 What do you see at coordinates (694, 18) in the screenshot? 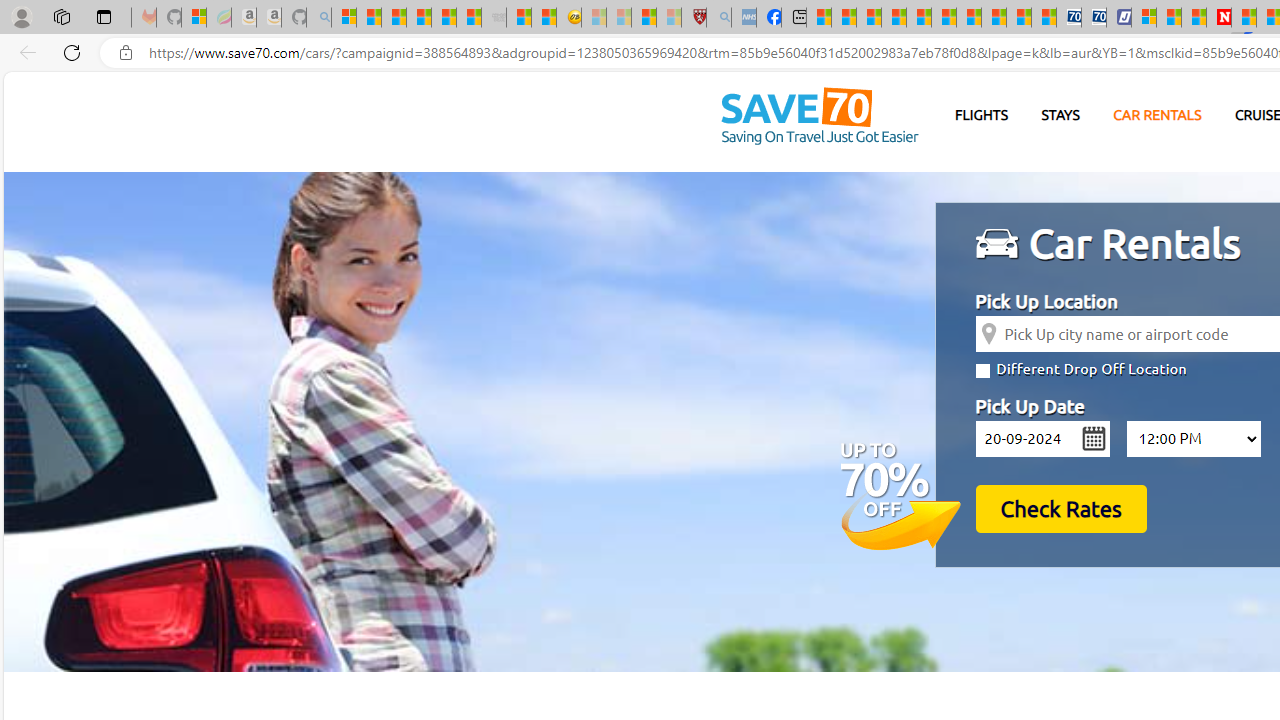
I see `Robert H. Shmerling, MD - Harvard Health` at bounding box center [694, 18].